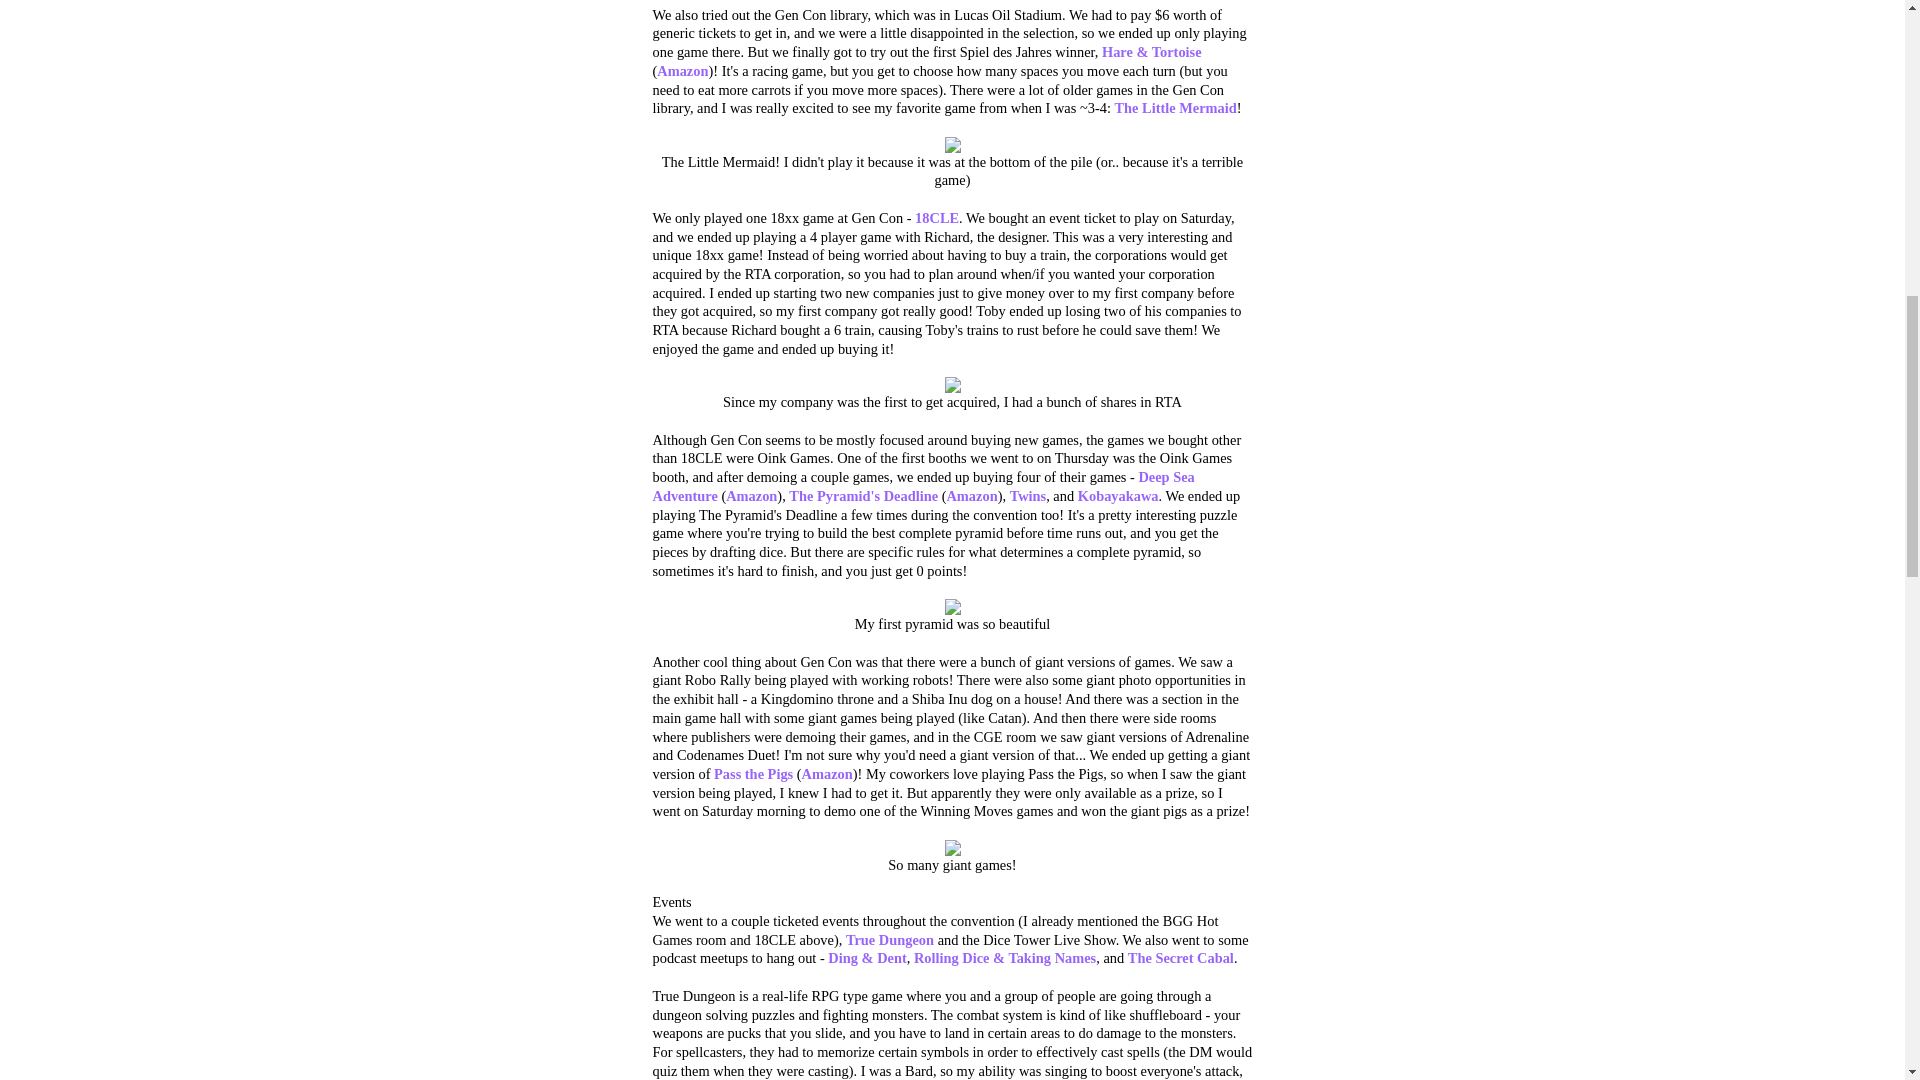 This screenshot has height=1080, width=1920. I want to click on Amazon, so click(971, 496).